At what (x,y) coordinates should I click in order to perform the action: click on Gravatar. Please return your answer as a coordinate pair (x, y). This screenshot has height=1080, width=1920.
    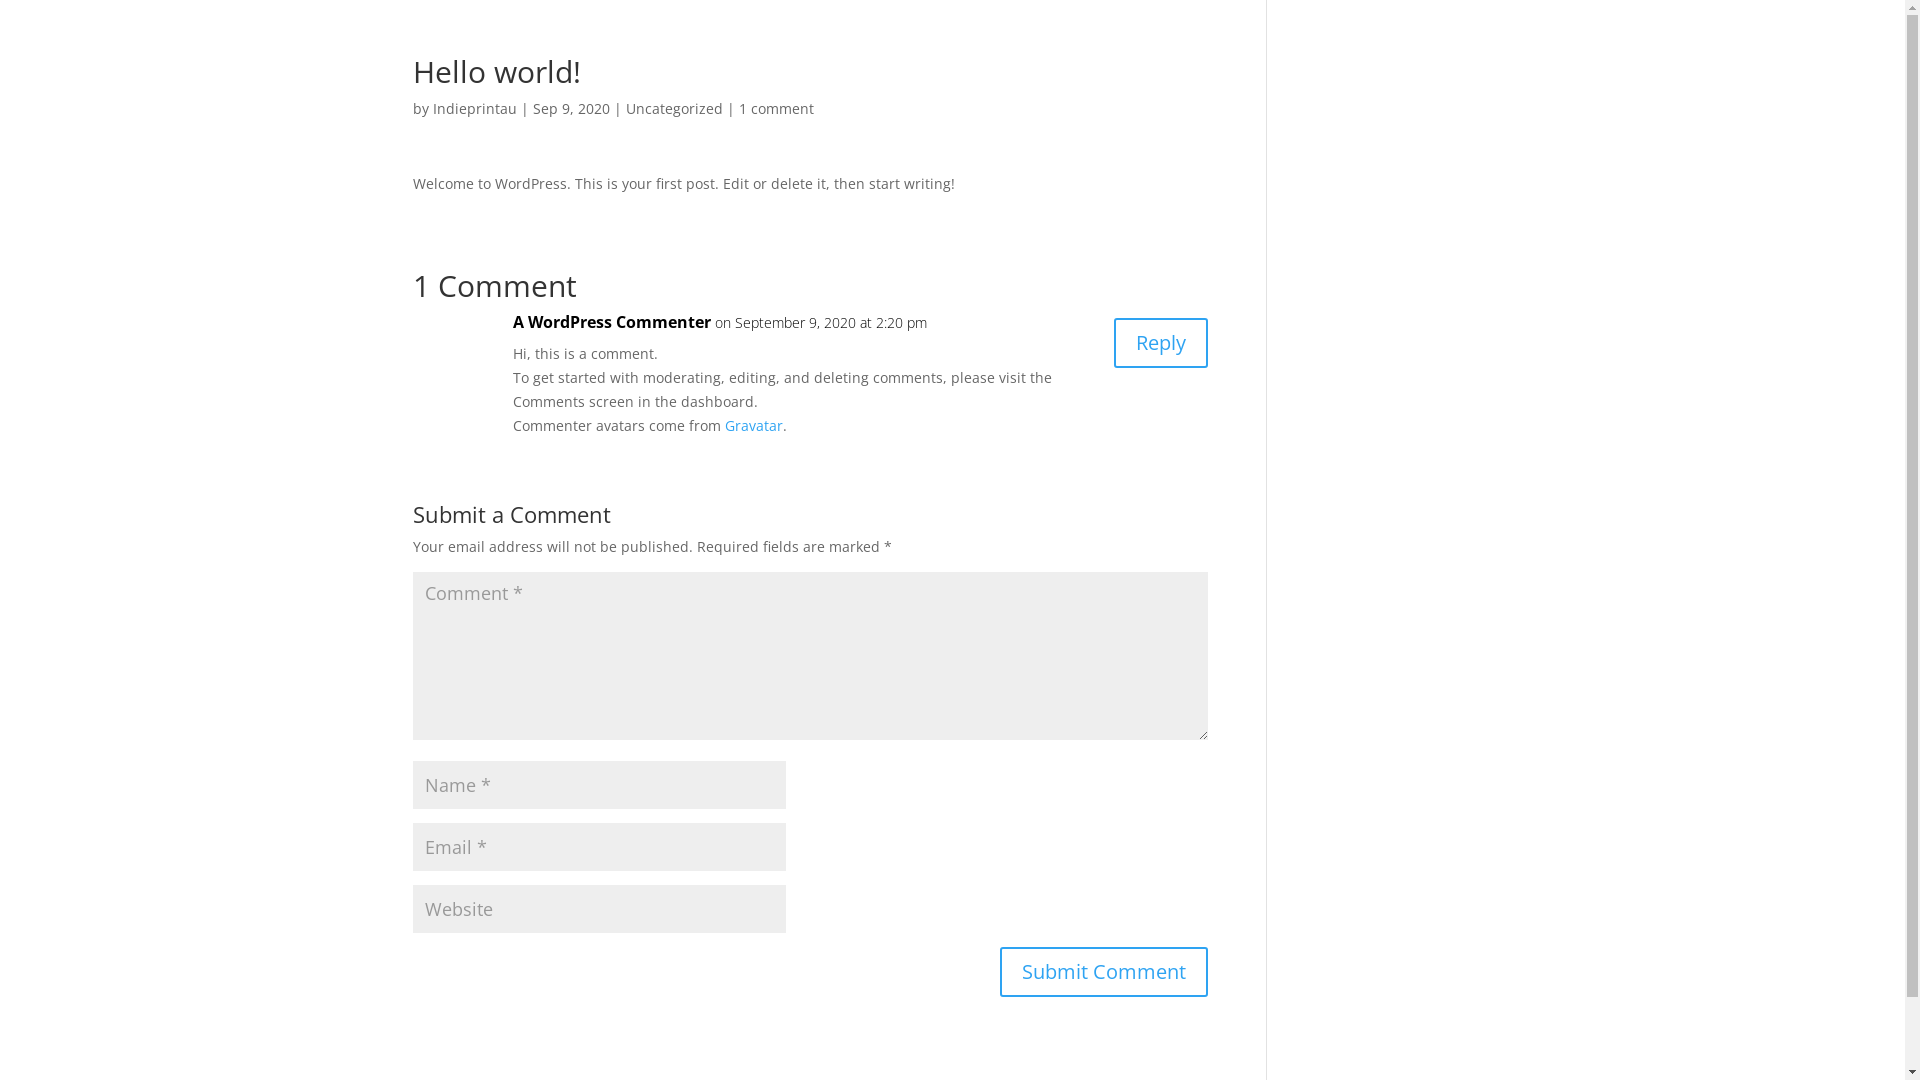
    Looking at the image, I should click on (753, 426).